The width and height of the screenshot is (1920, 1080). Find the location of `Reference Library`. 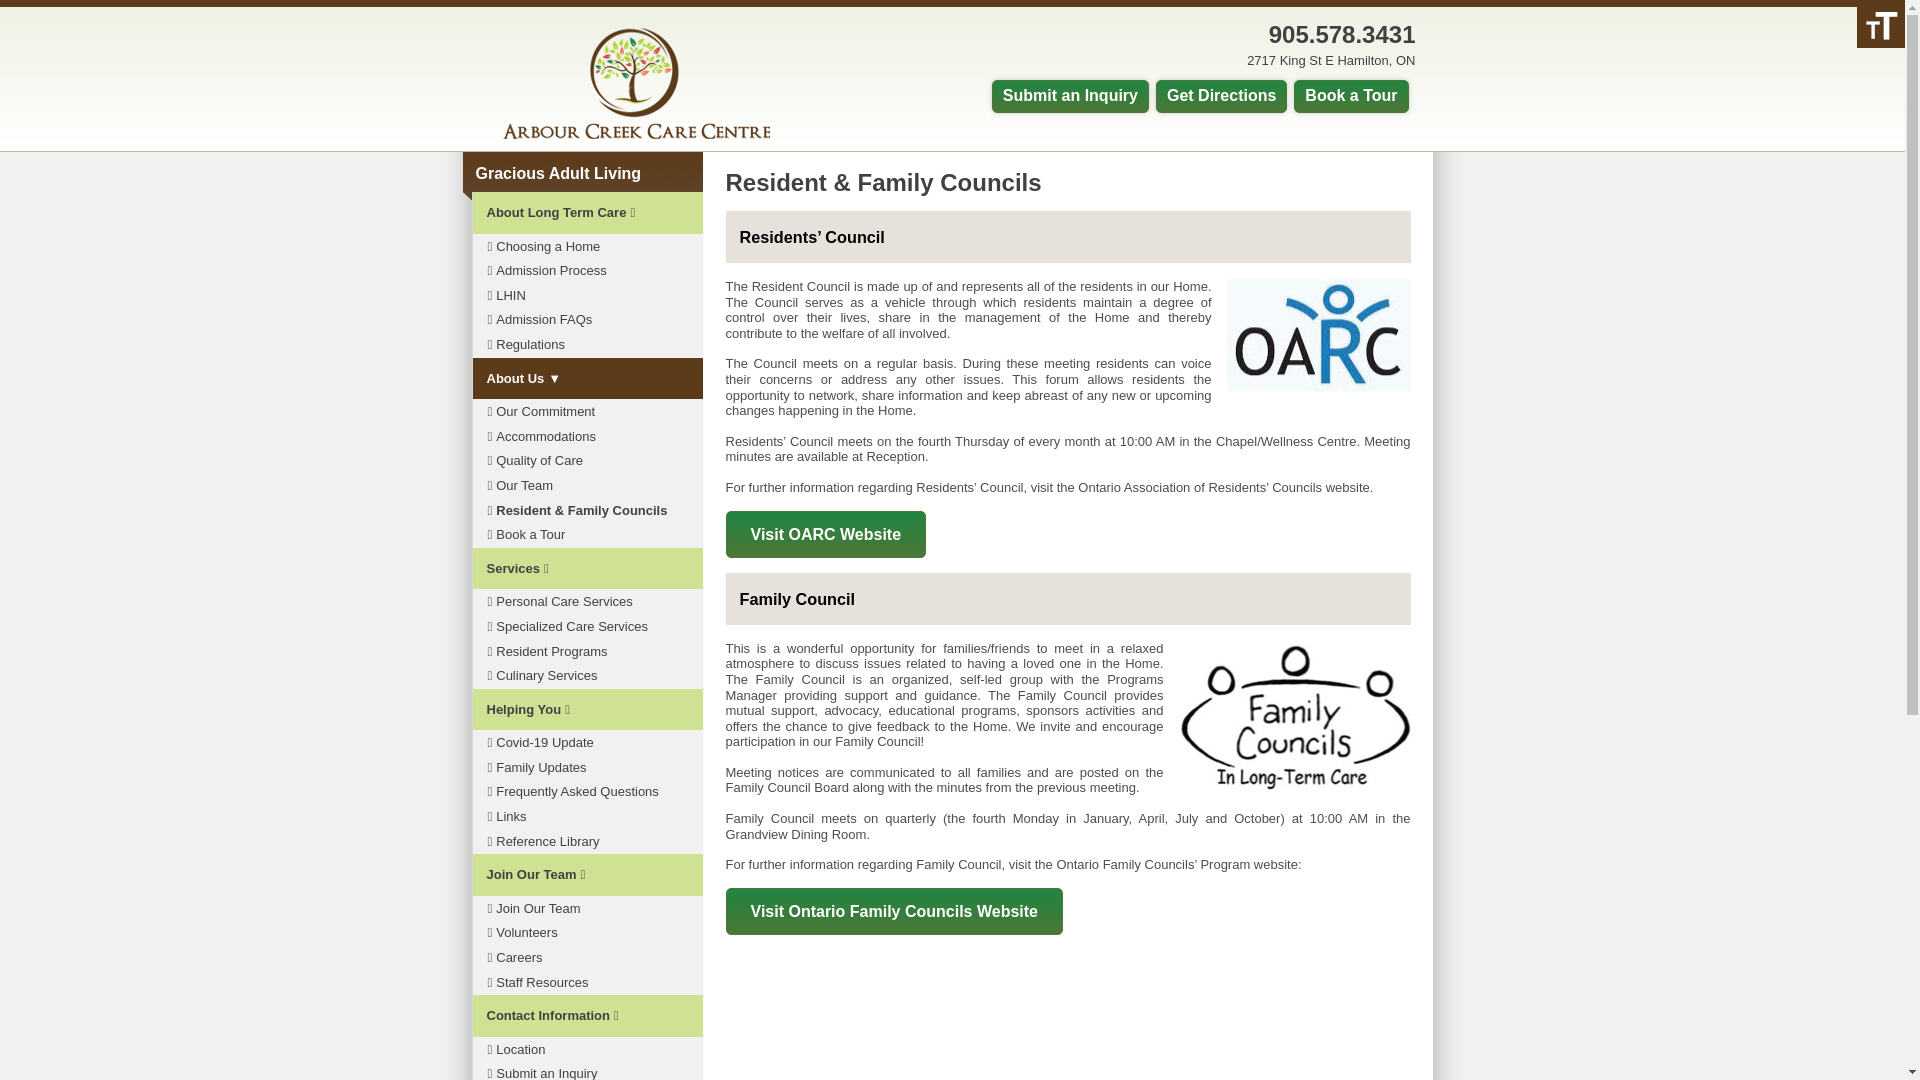

Reference Library is located at coordinates (544, 842).